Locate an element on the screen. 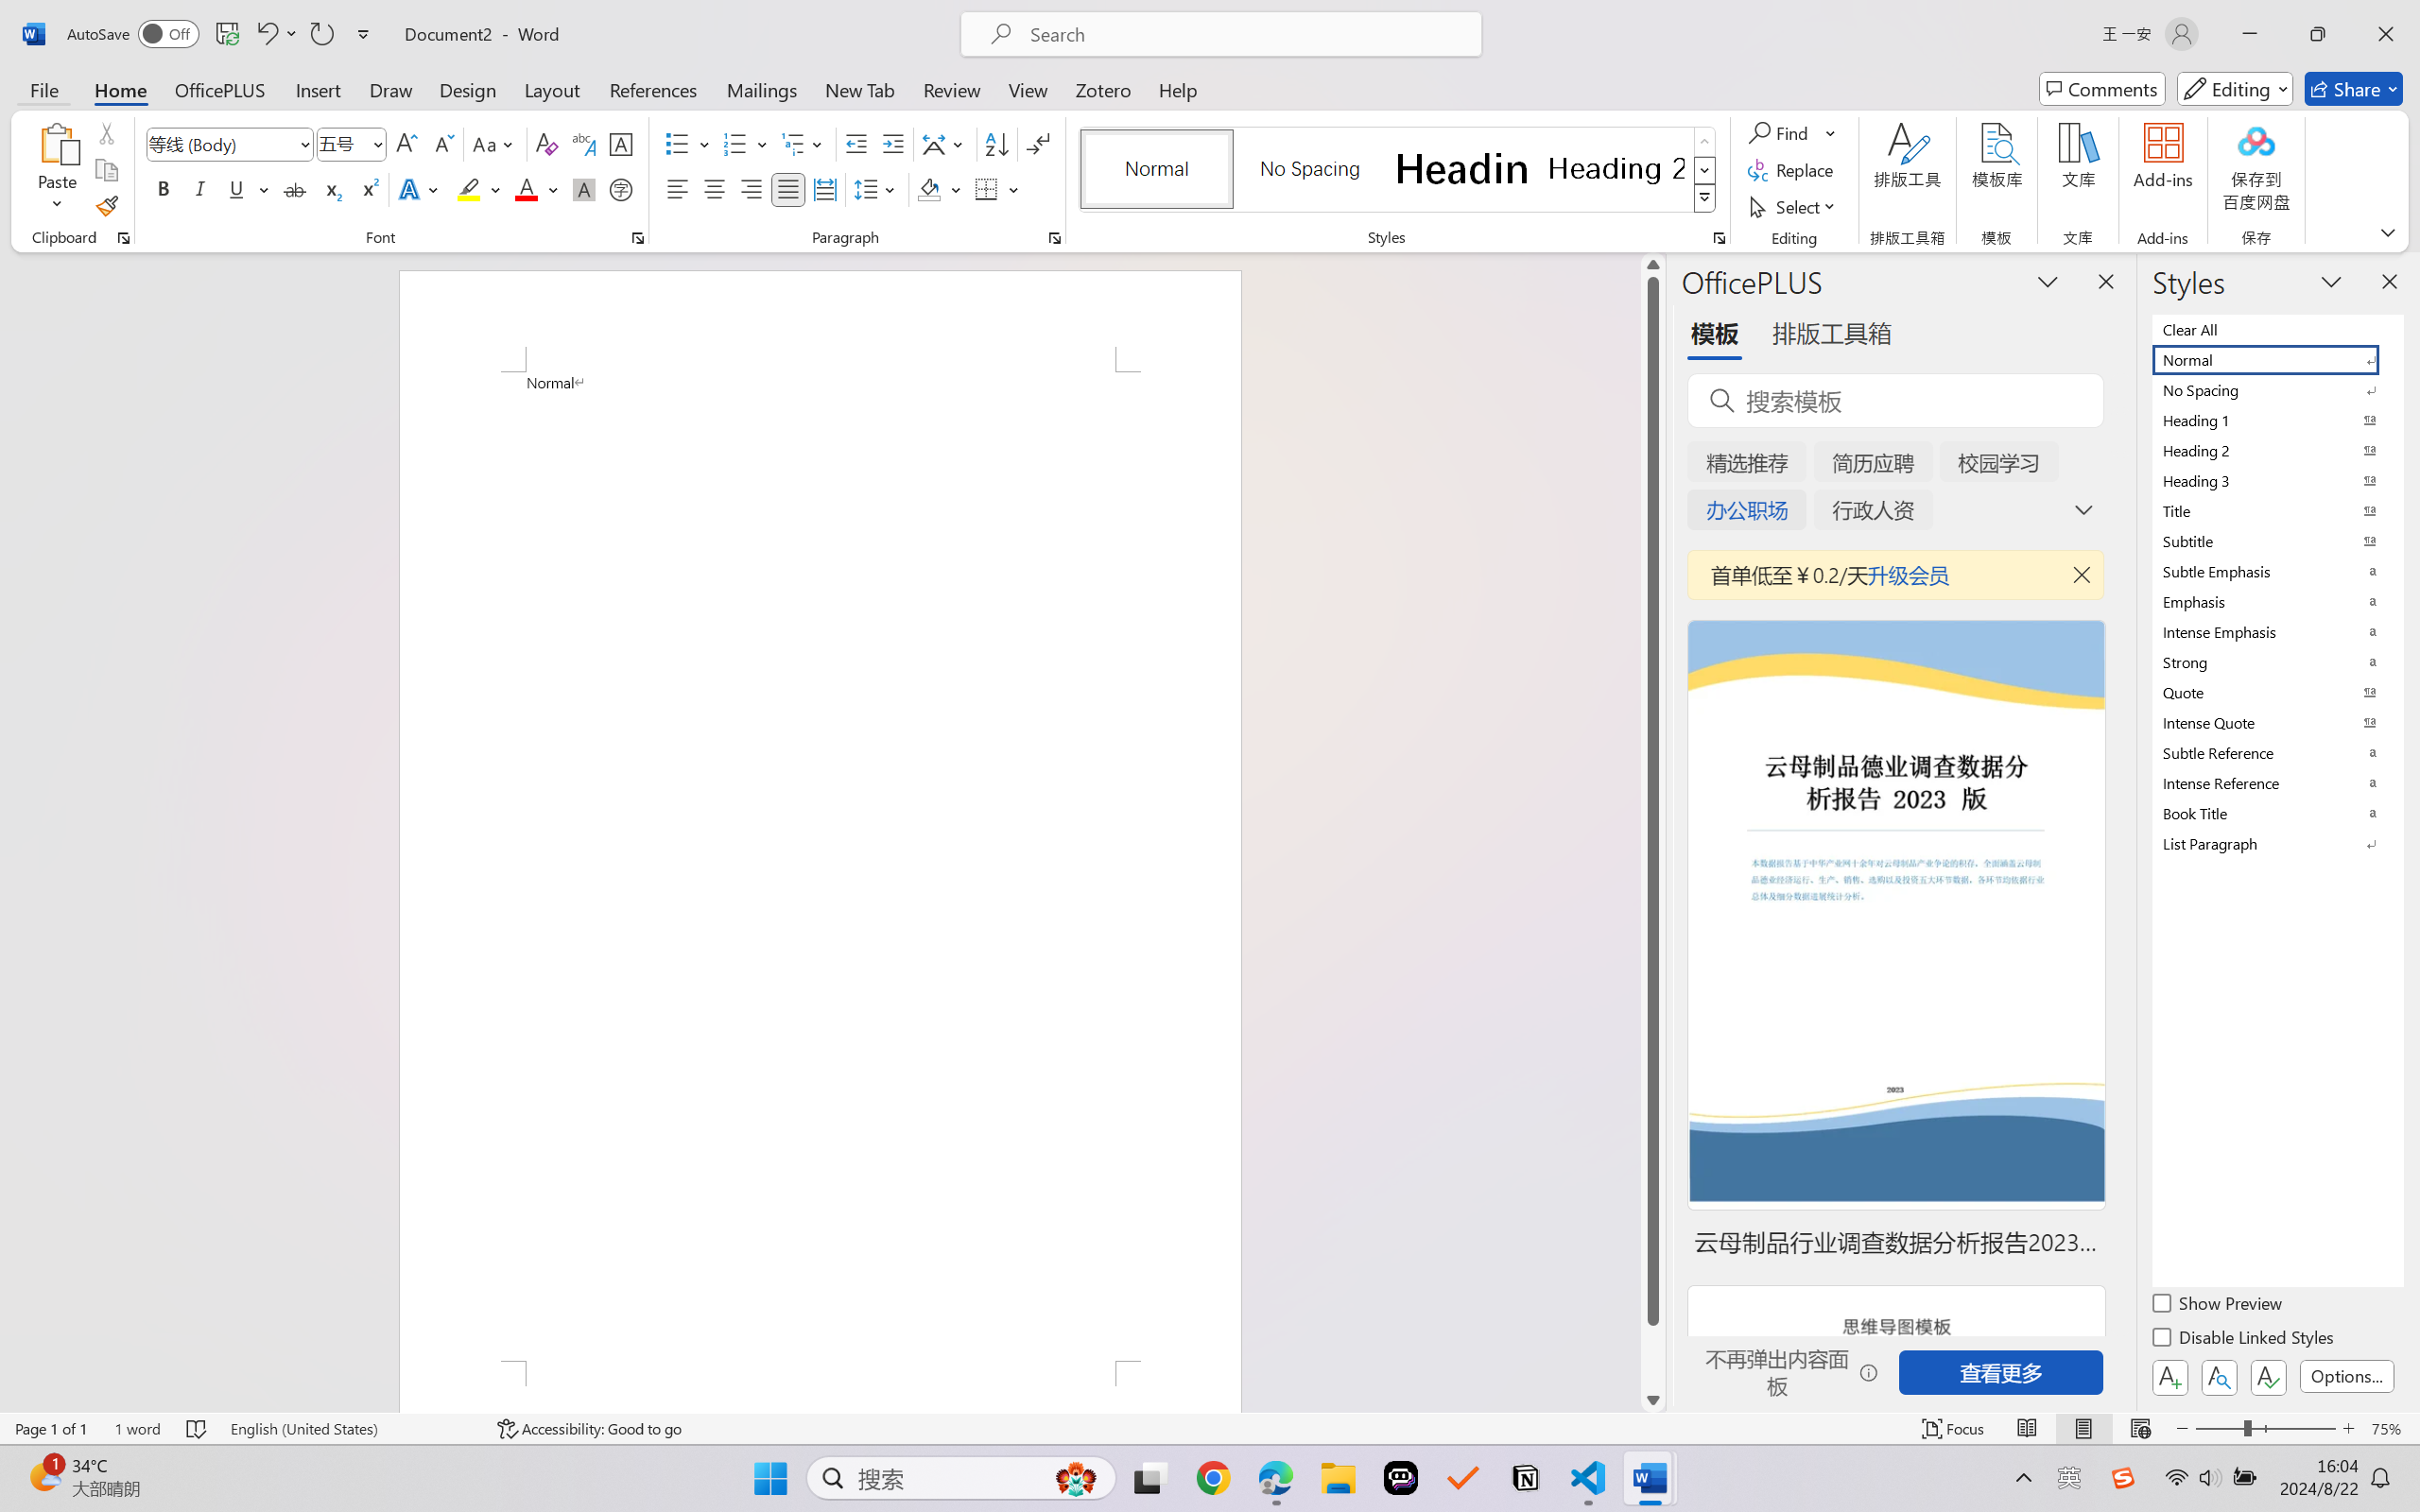  No Spacing is located at coordinates (2276, 389).